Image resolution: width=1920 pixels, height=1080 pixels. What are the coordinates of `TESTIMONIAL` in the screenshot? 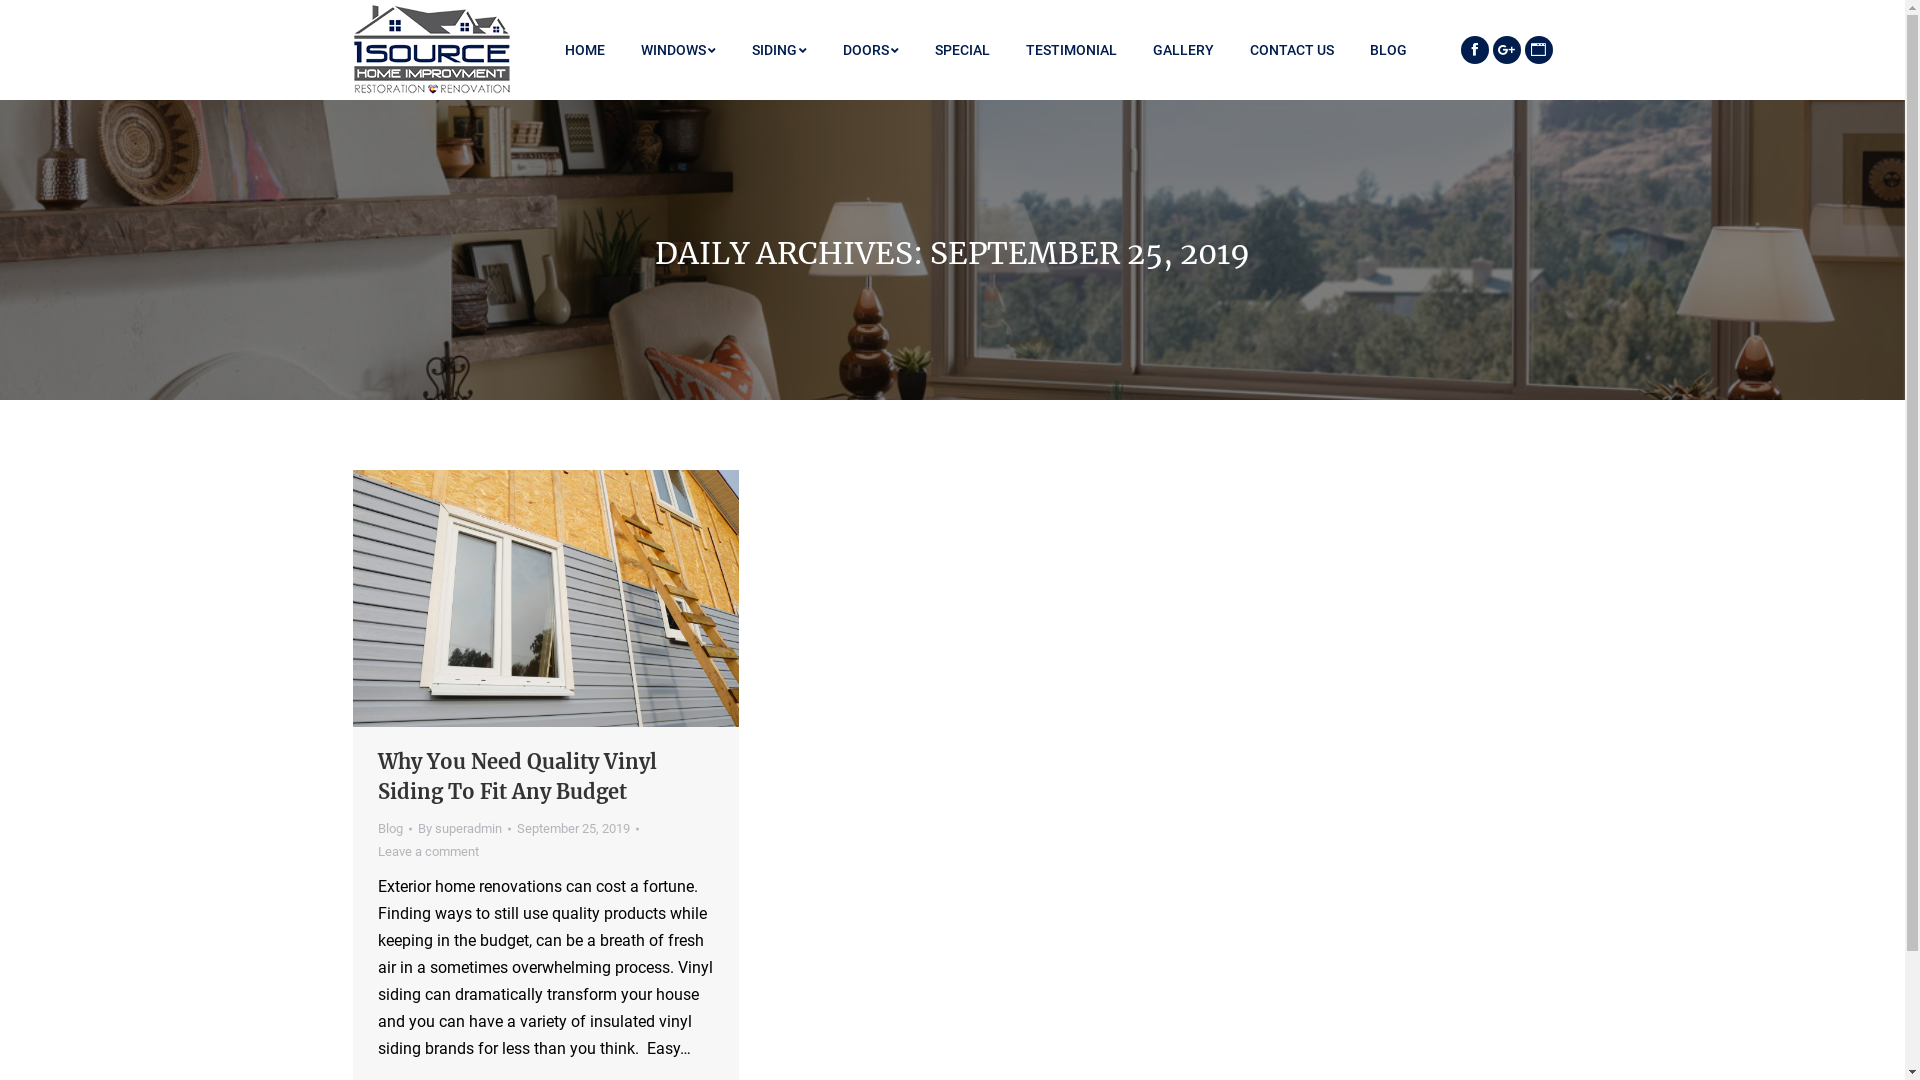 It's located at (1072, 50).